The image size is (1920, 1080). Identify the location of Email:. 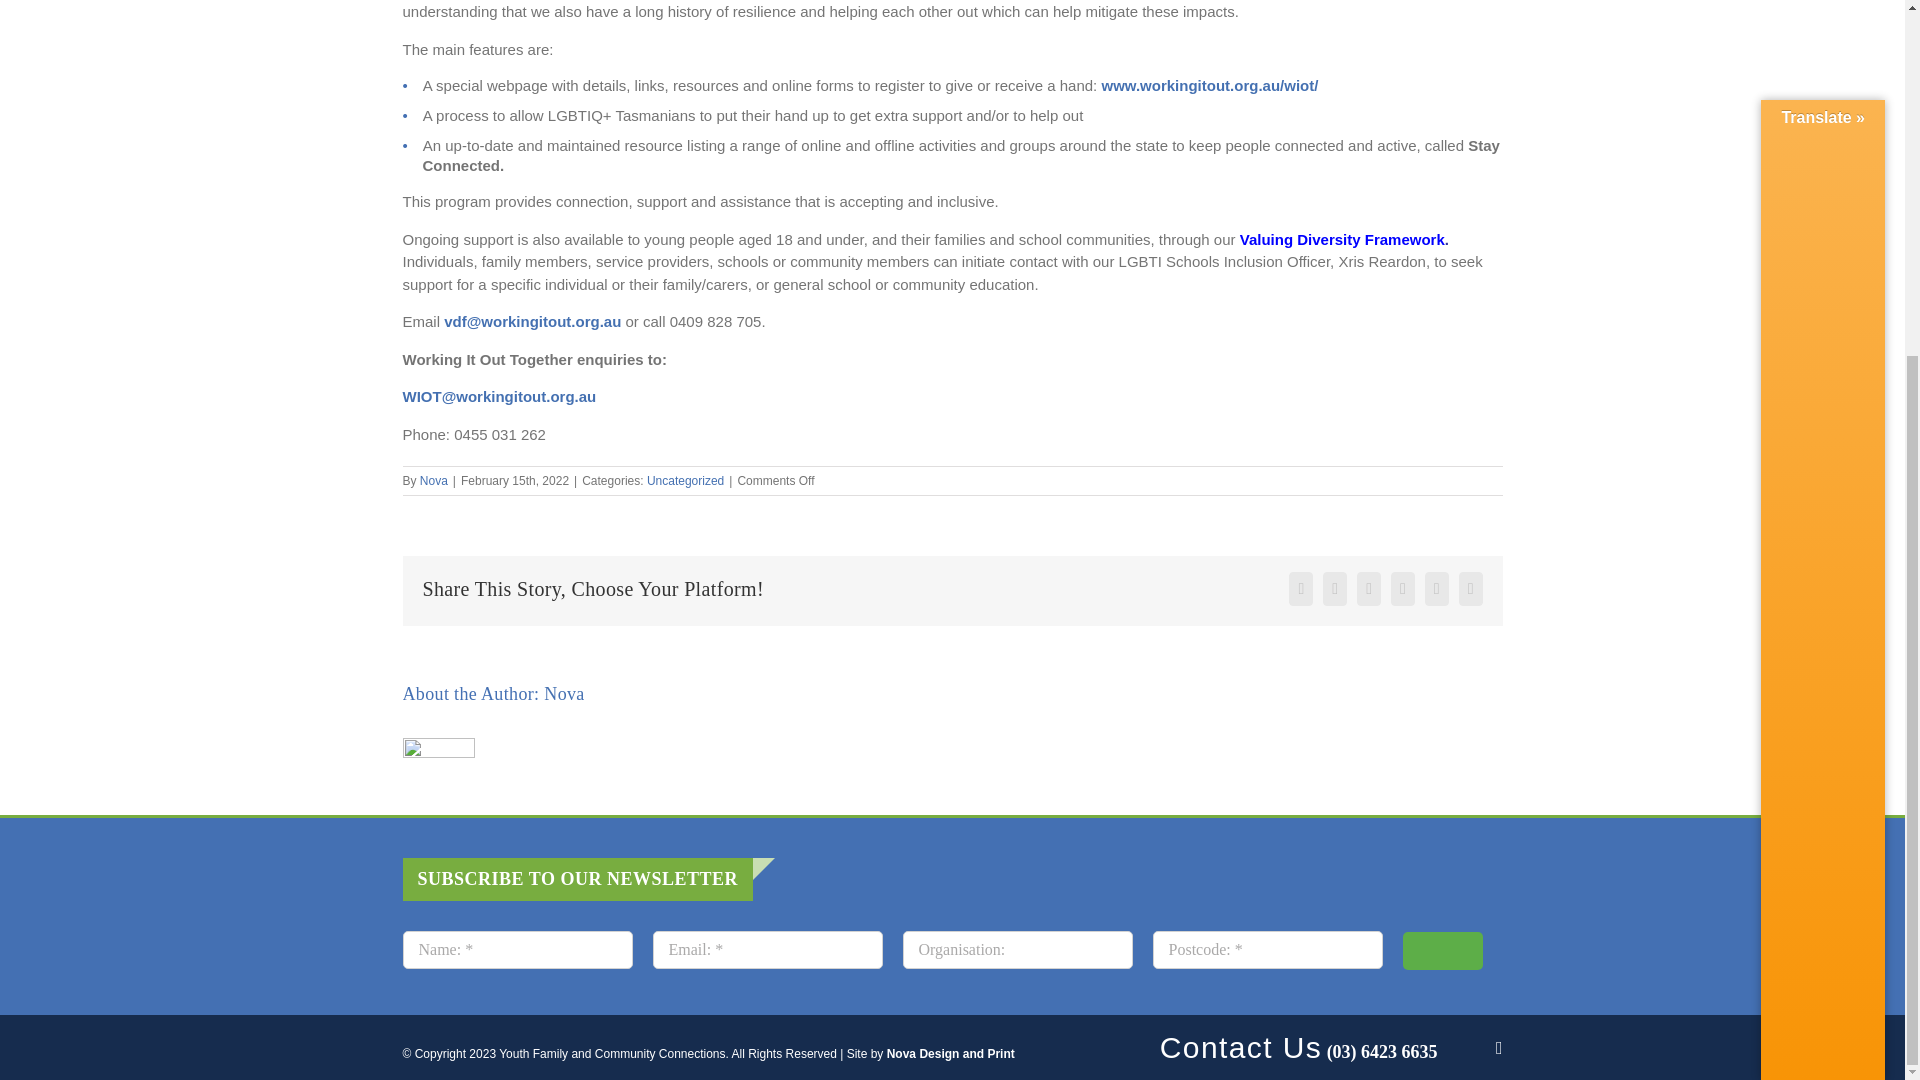
(766, 949).